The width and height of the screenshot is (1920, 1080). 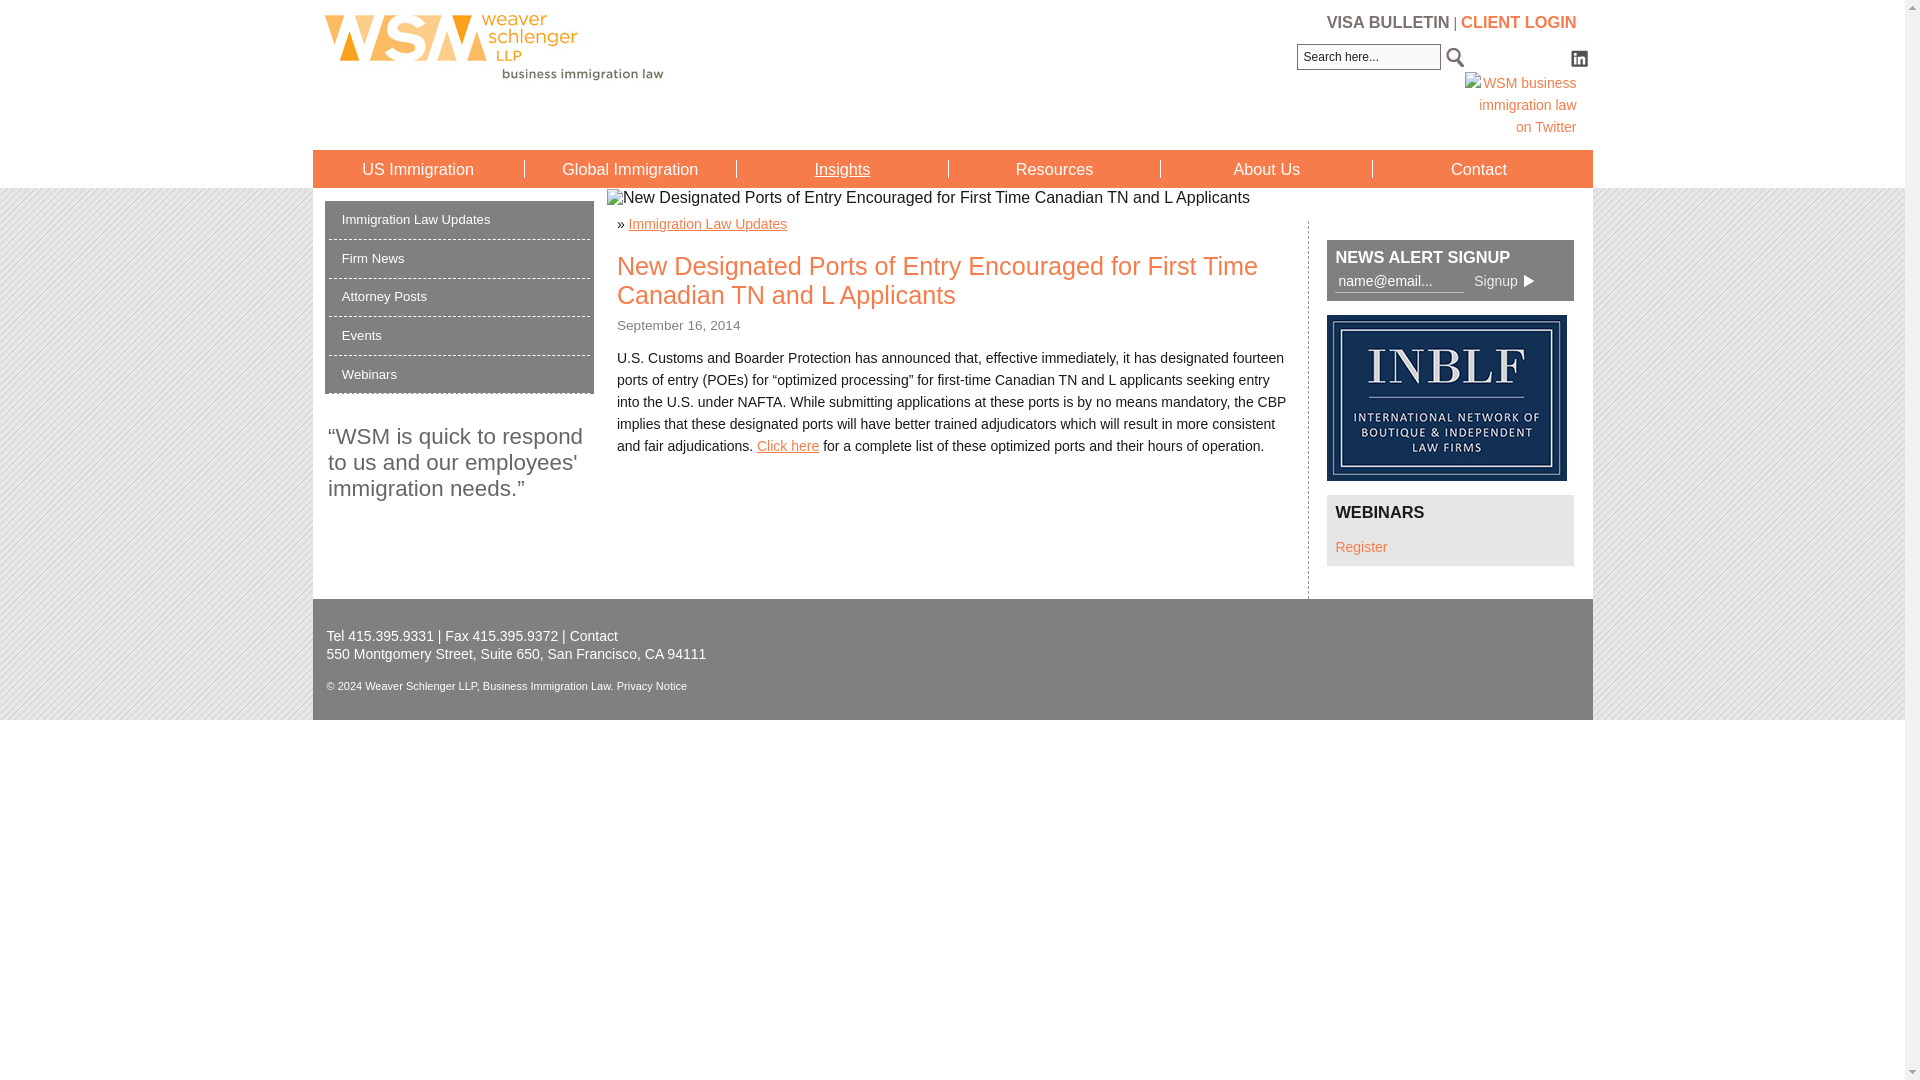 I want to click on Search here..., so click(x=1369, y=57).